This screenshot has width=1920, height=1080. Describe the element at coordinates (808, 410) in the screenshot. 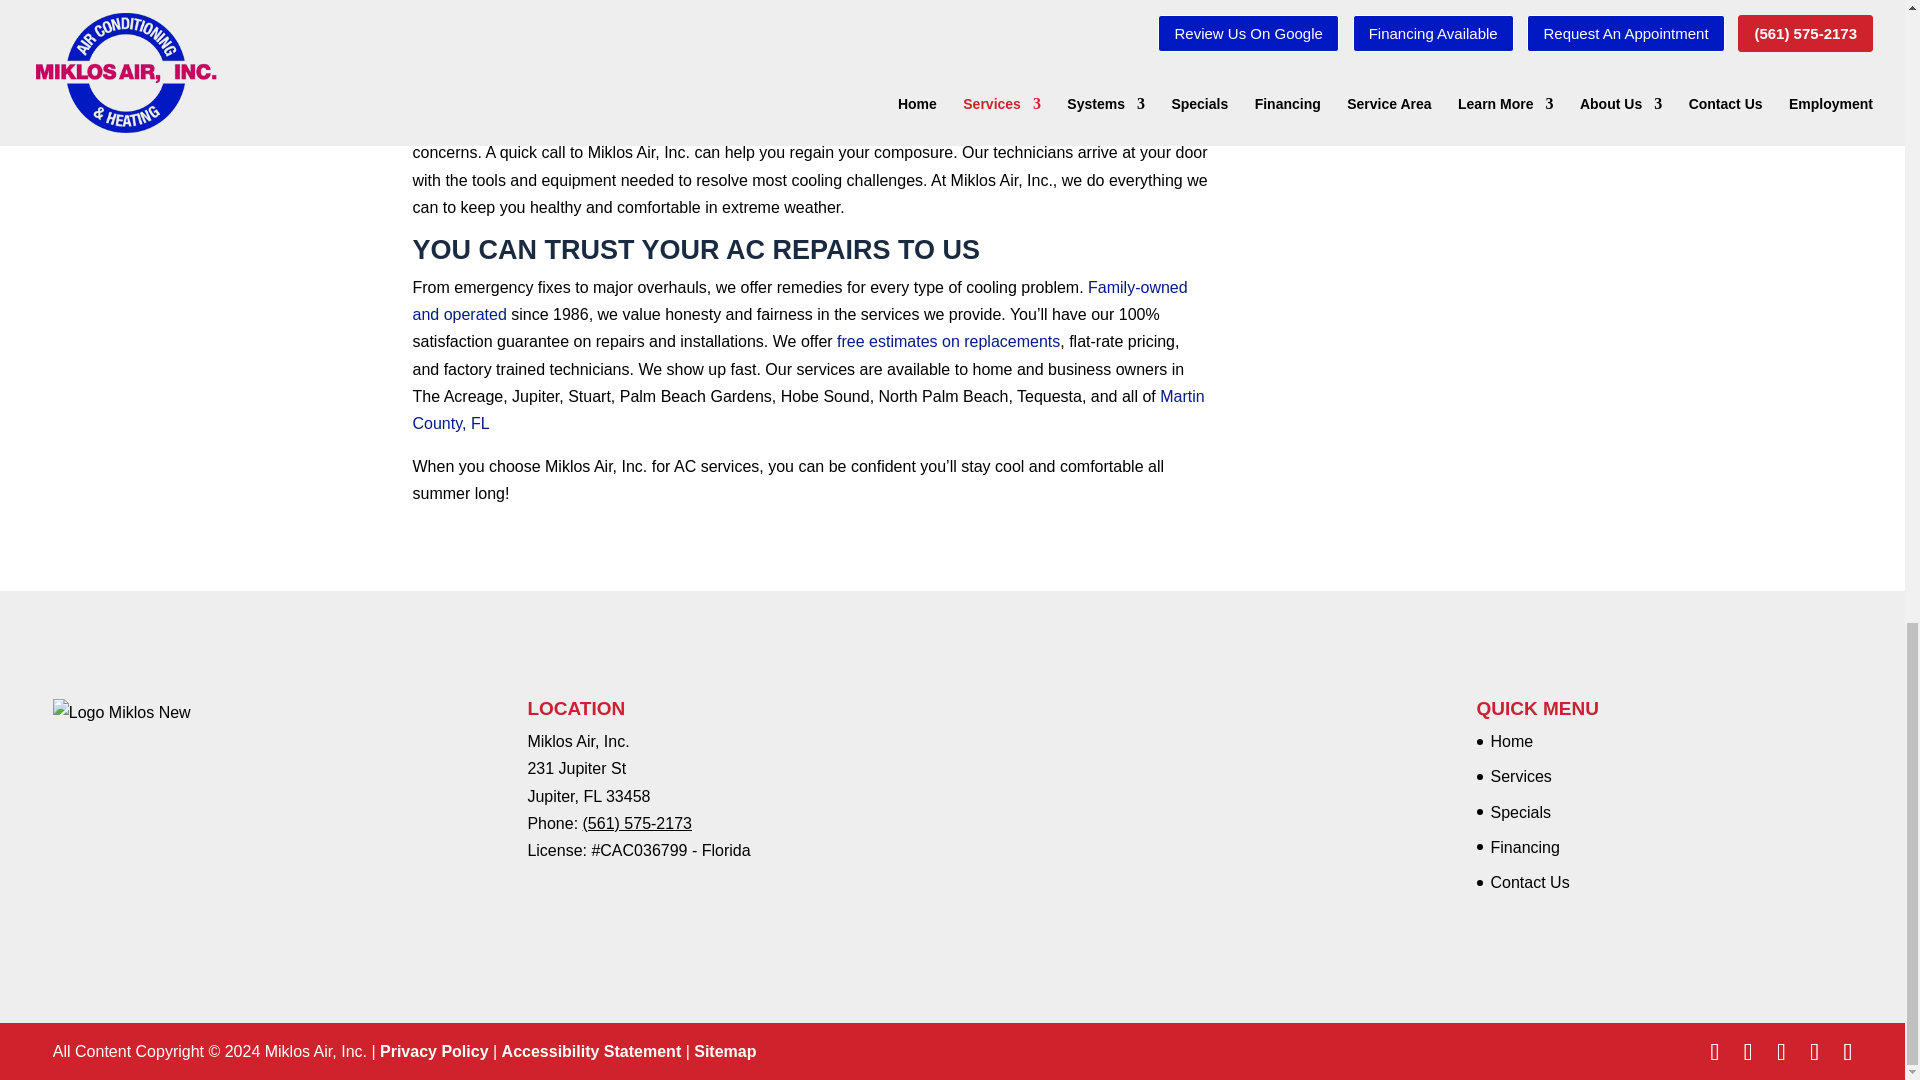

I see `Martin County, FL` at that location.